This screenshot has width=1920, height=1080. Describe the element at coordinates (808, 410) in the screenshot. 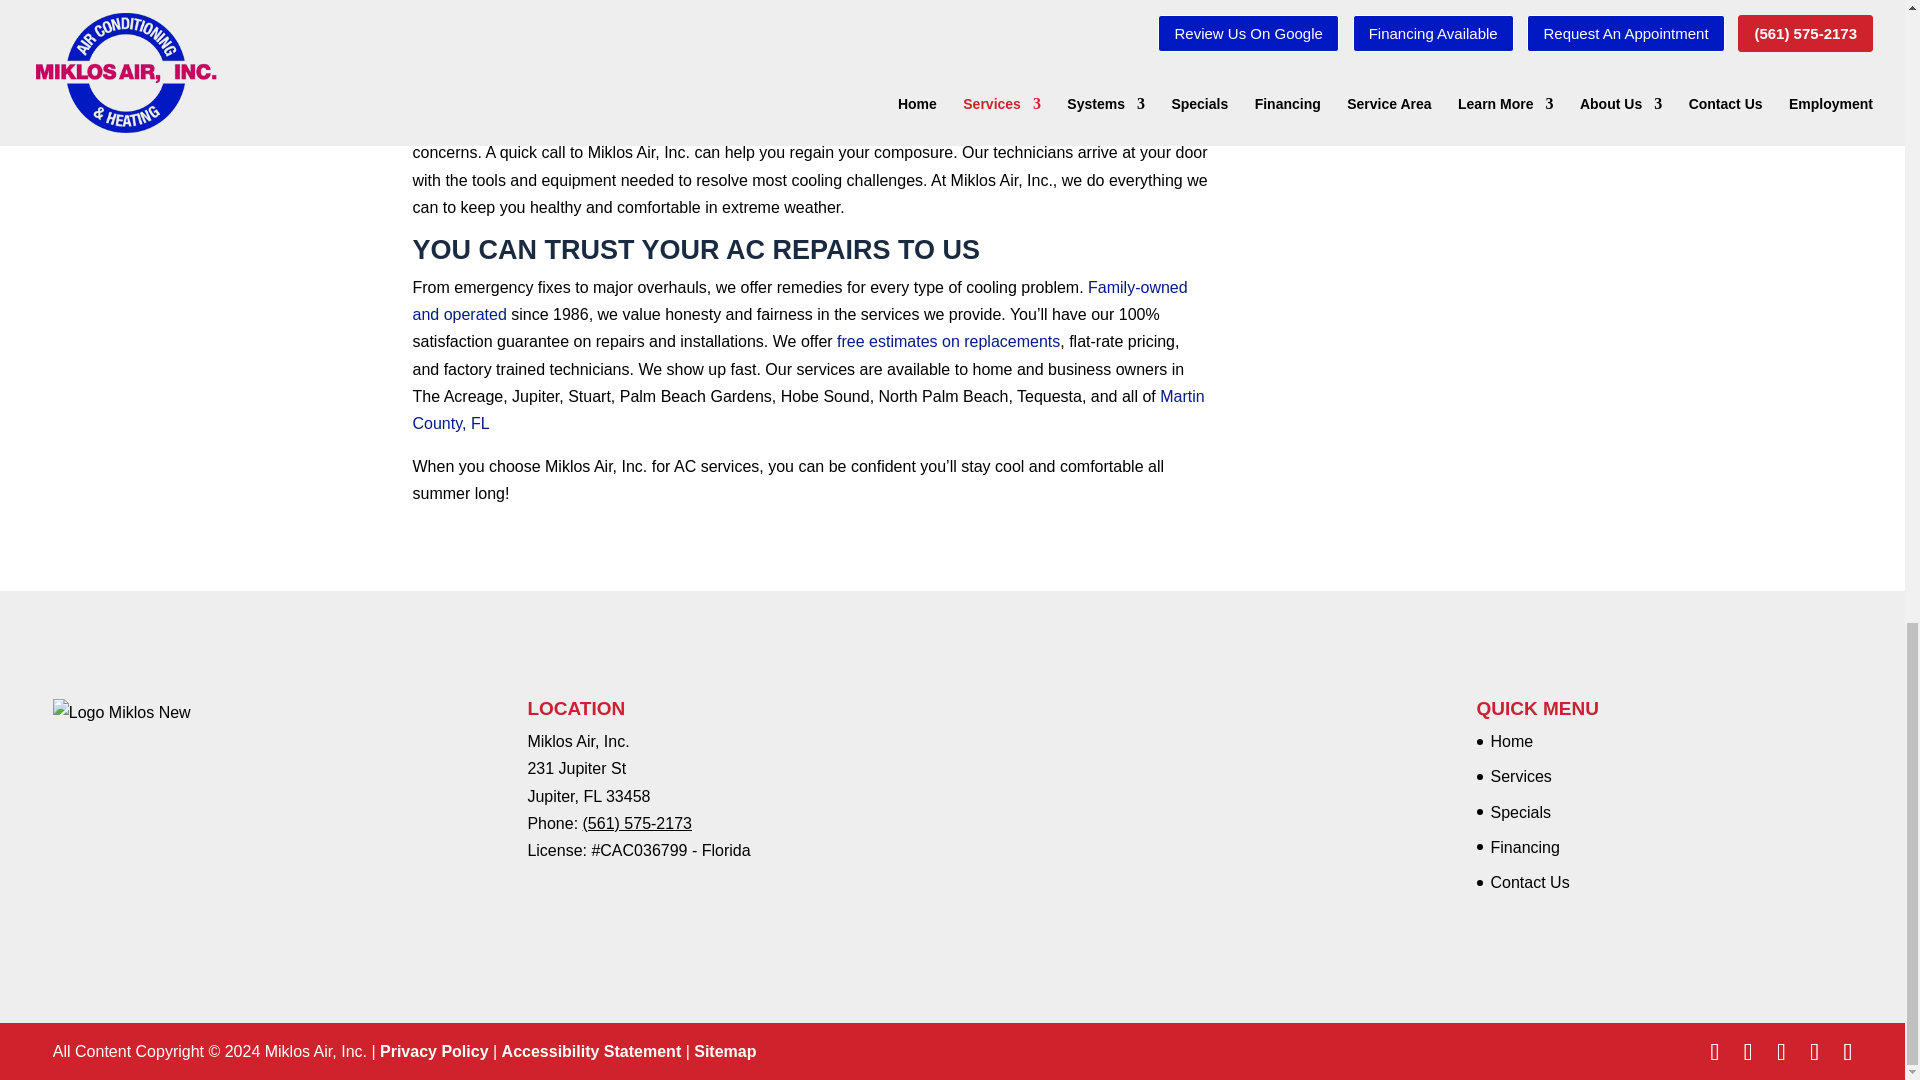

I see `Martin County, FL` at that location.